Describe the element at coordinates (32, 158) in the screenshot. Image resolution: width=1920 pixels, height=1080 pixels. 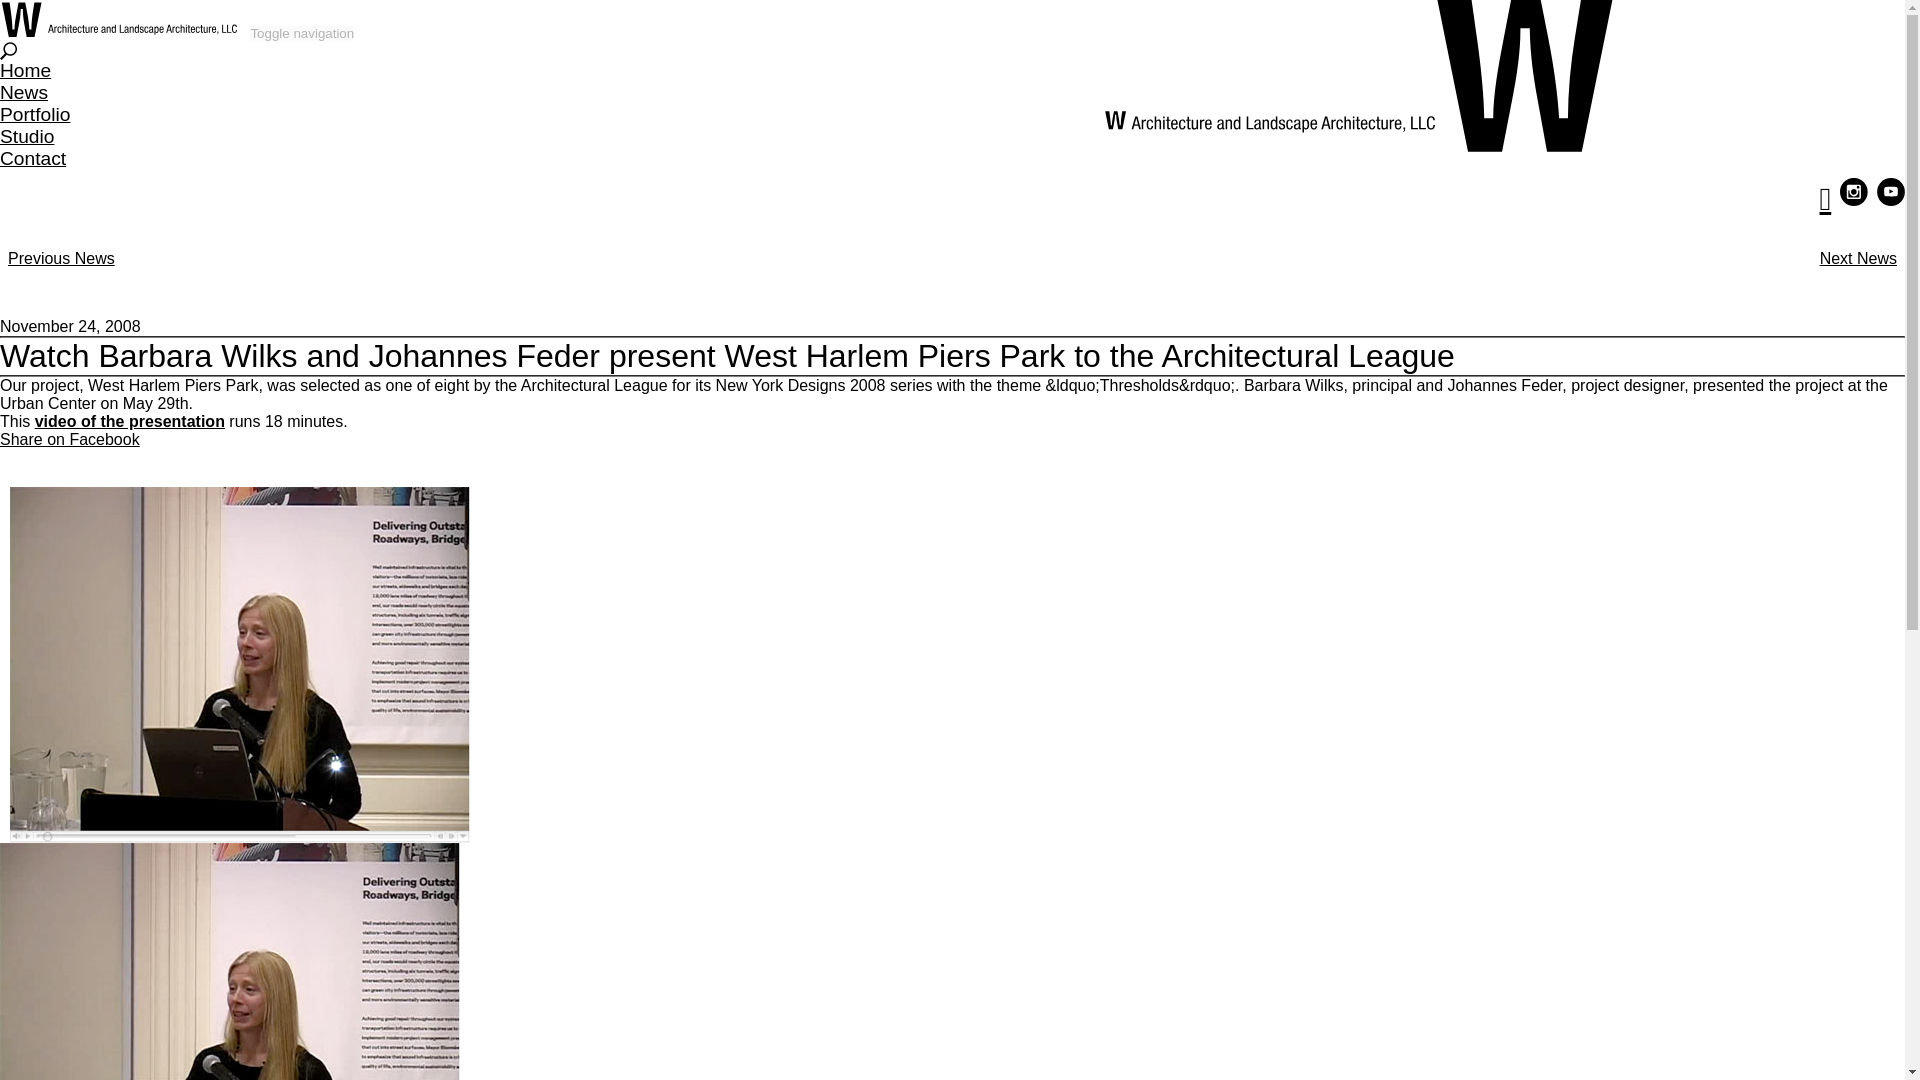
I see `Contact` at that location.